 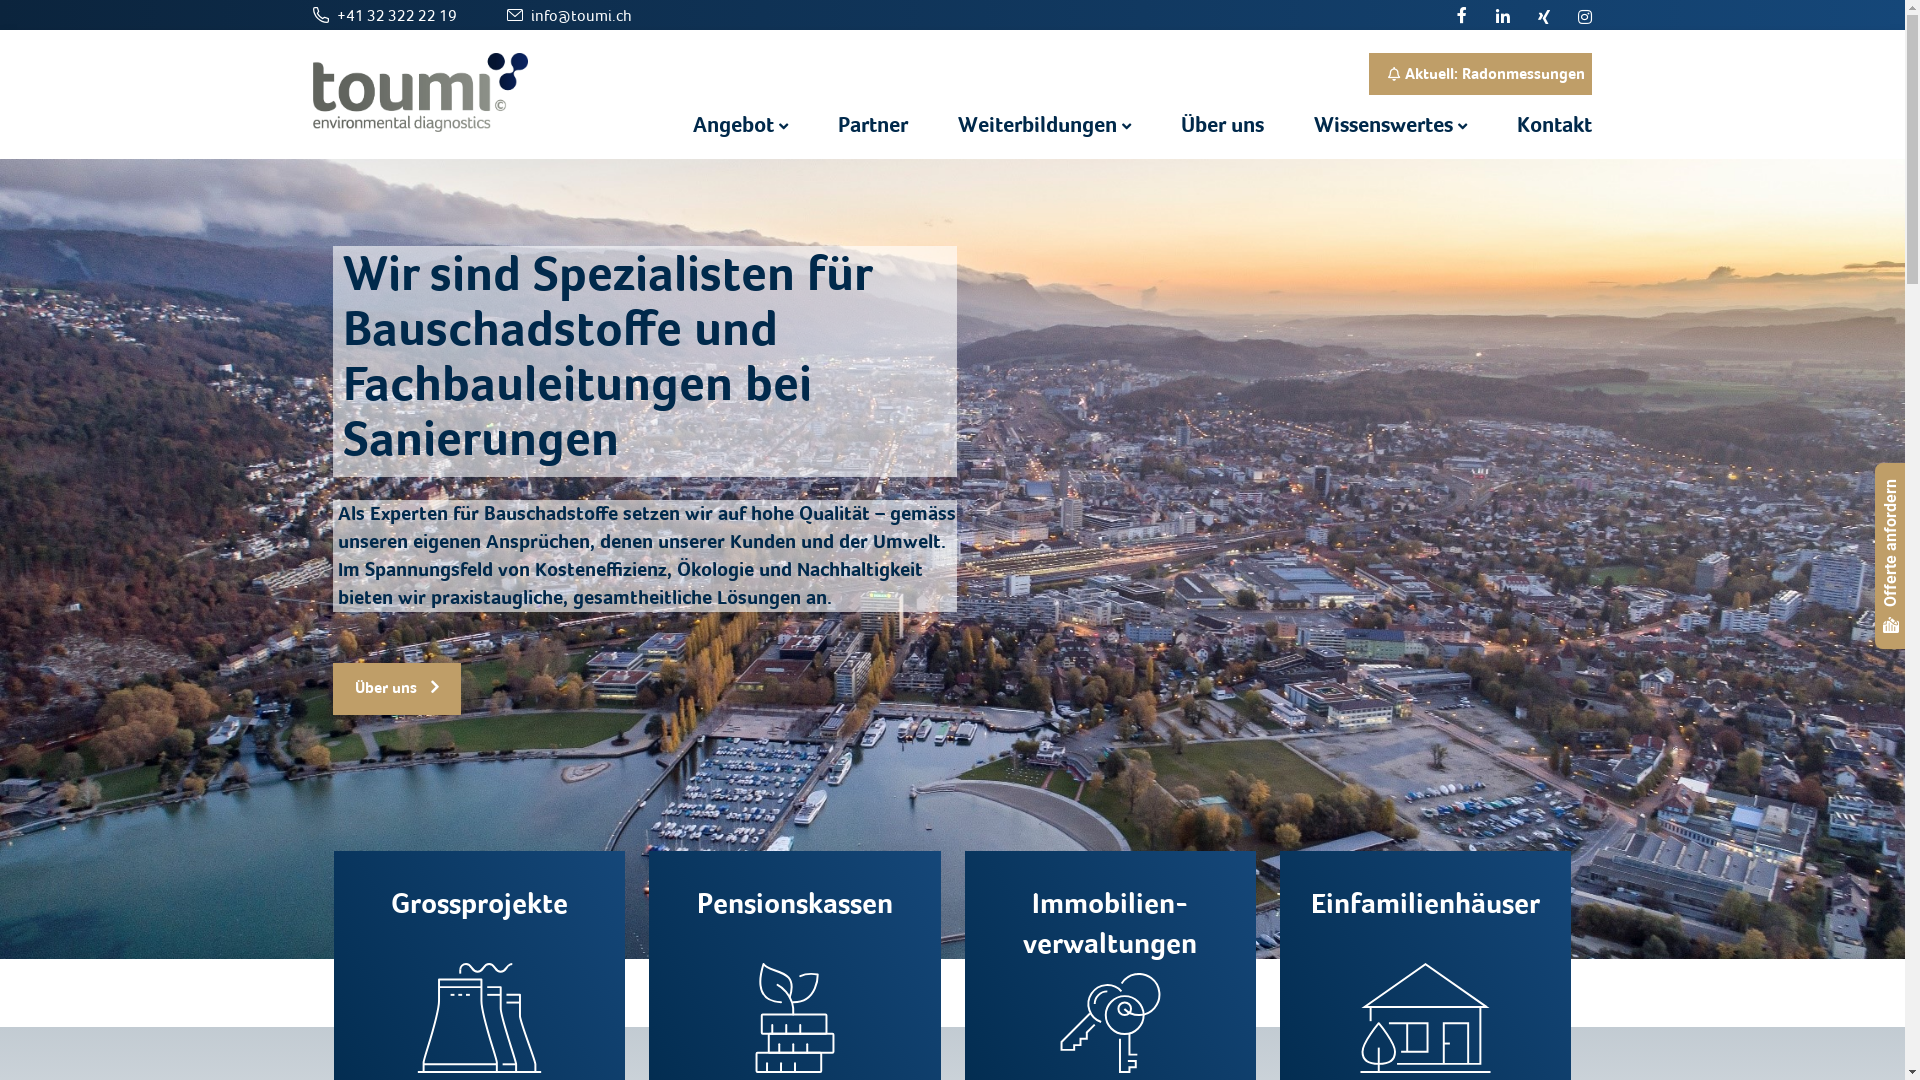 I want to click on Partner, so click(x=848, y=125).